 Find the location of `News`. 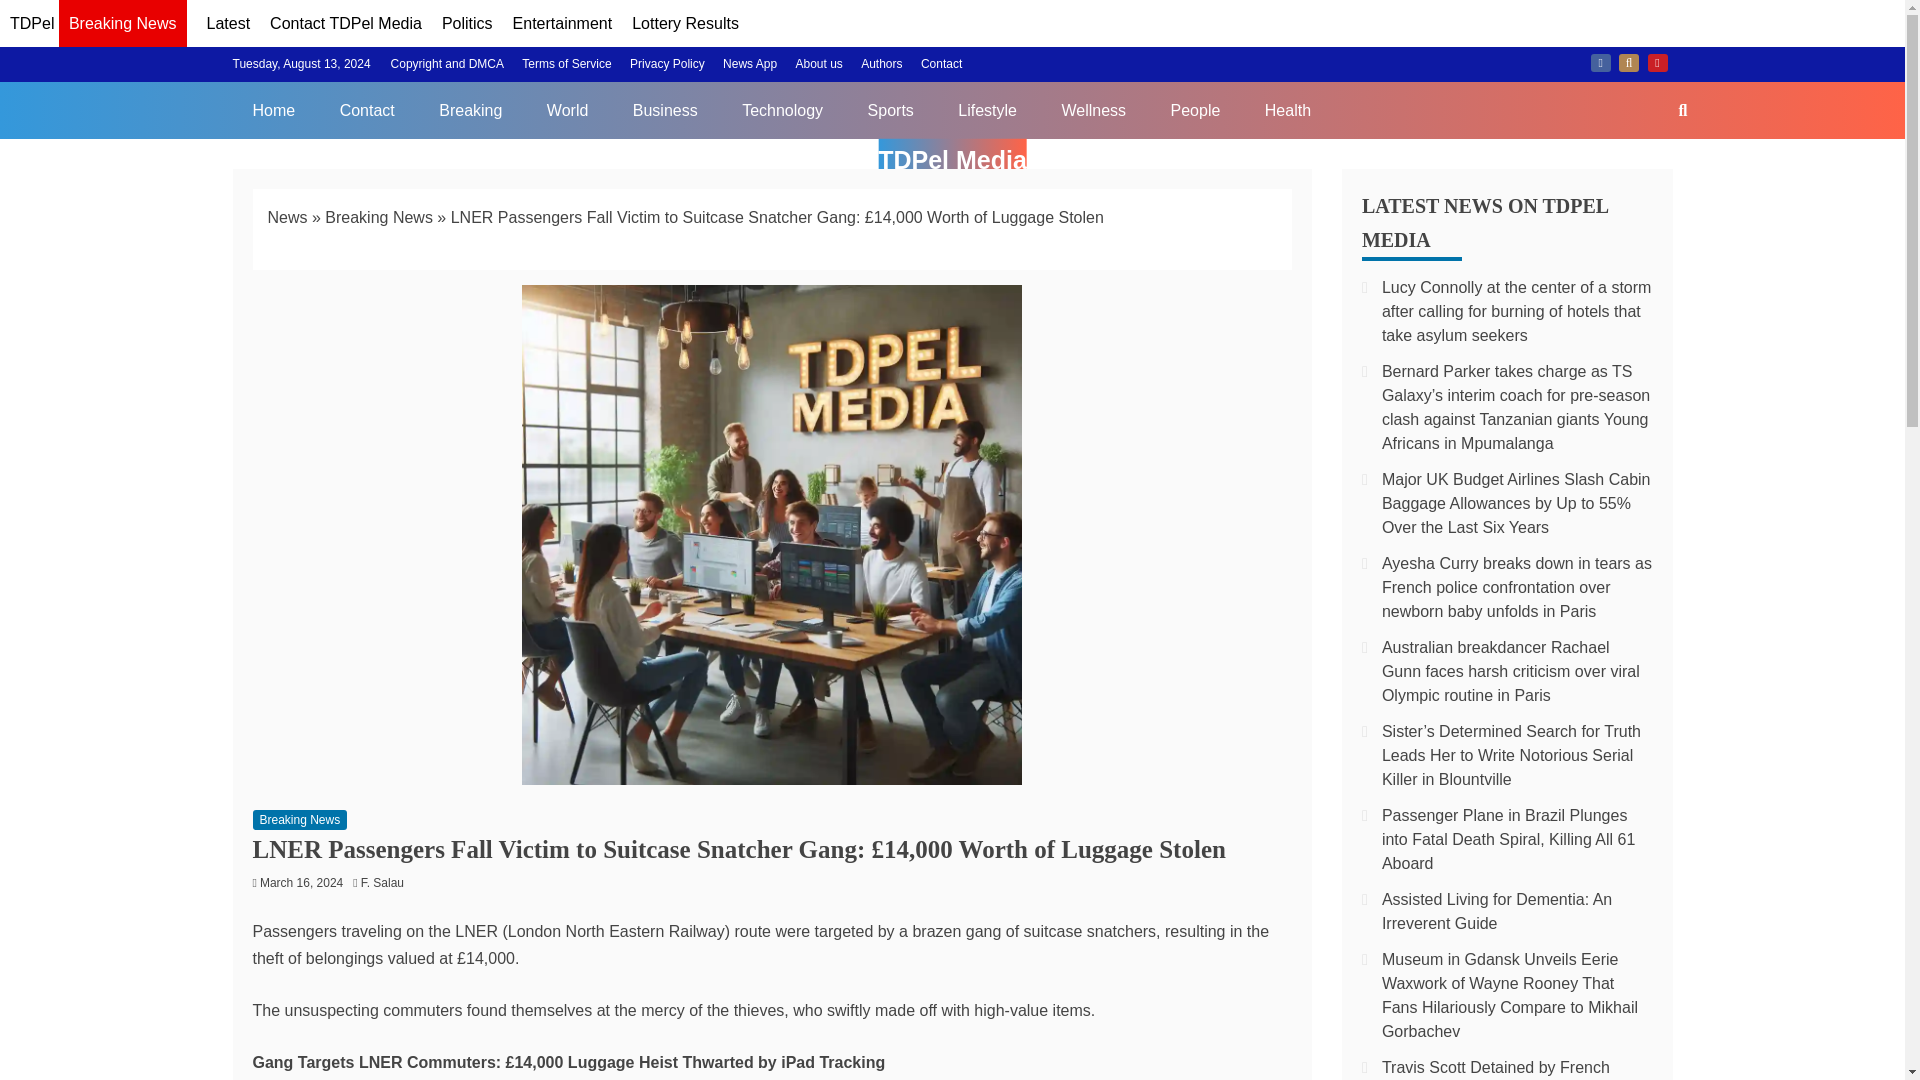

News is located at coordinates (288, 217).